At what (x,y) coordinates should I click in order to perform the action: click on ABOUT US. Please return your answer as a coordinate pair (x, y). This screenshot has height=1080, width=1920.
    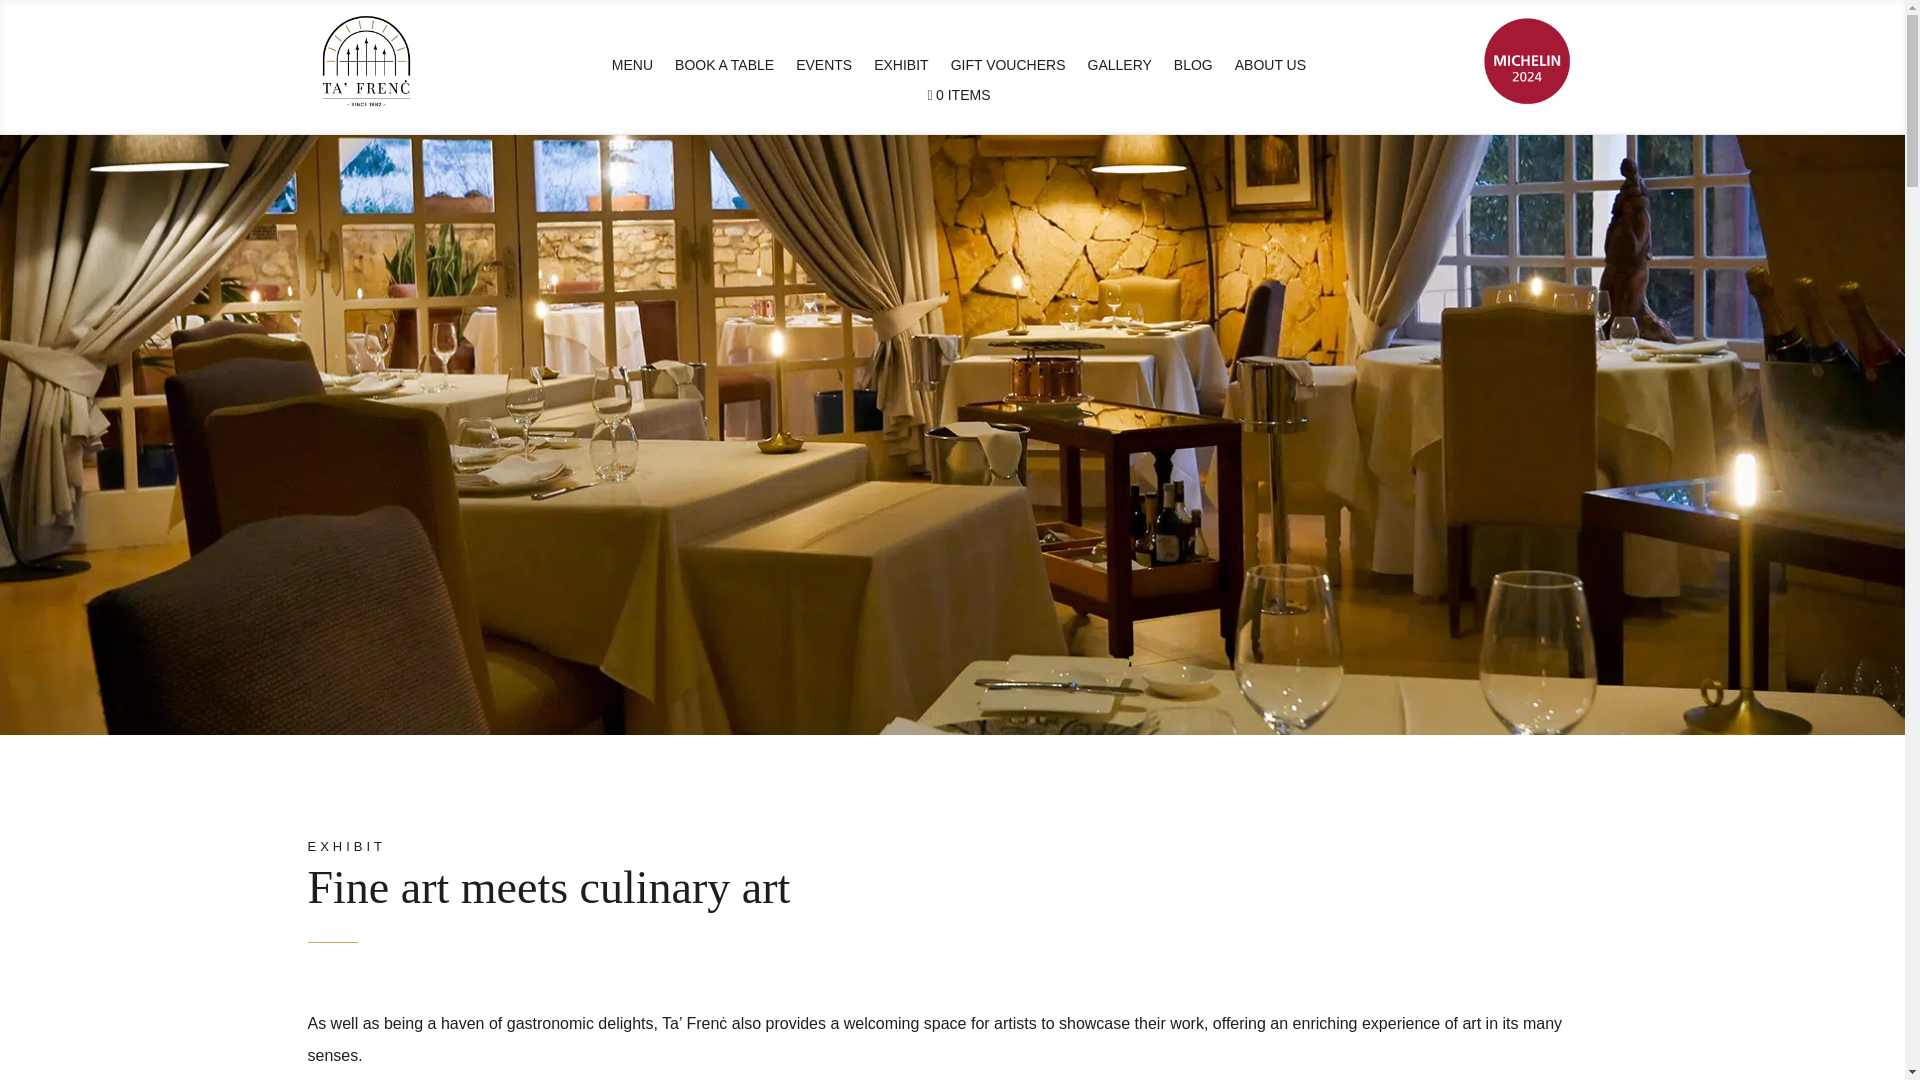
    Looking at the image, I should click on (1270, 68).